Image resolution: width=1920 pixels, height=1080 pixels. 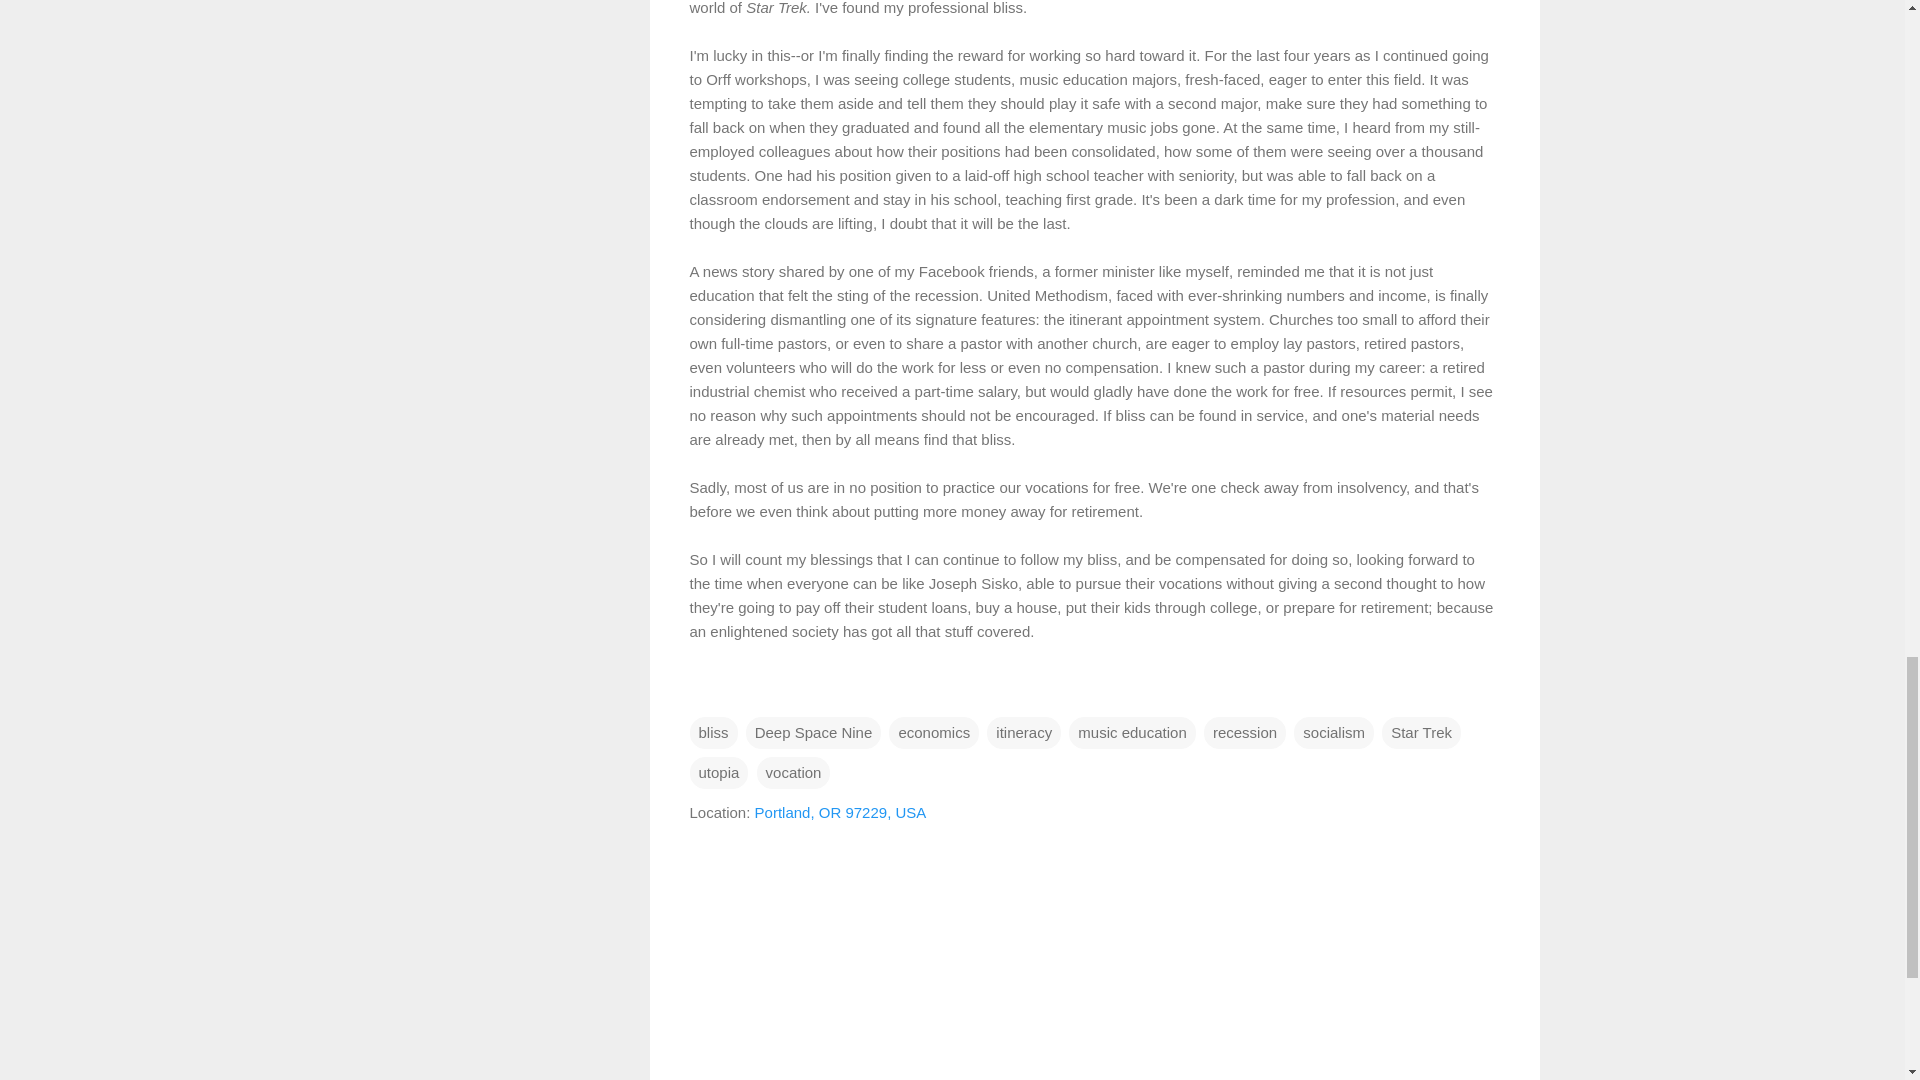 What do you see at coordinates (718, 773) in the screenshot?
I see `utopia` at bounding box center [718, 773].